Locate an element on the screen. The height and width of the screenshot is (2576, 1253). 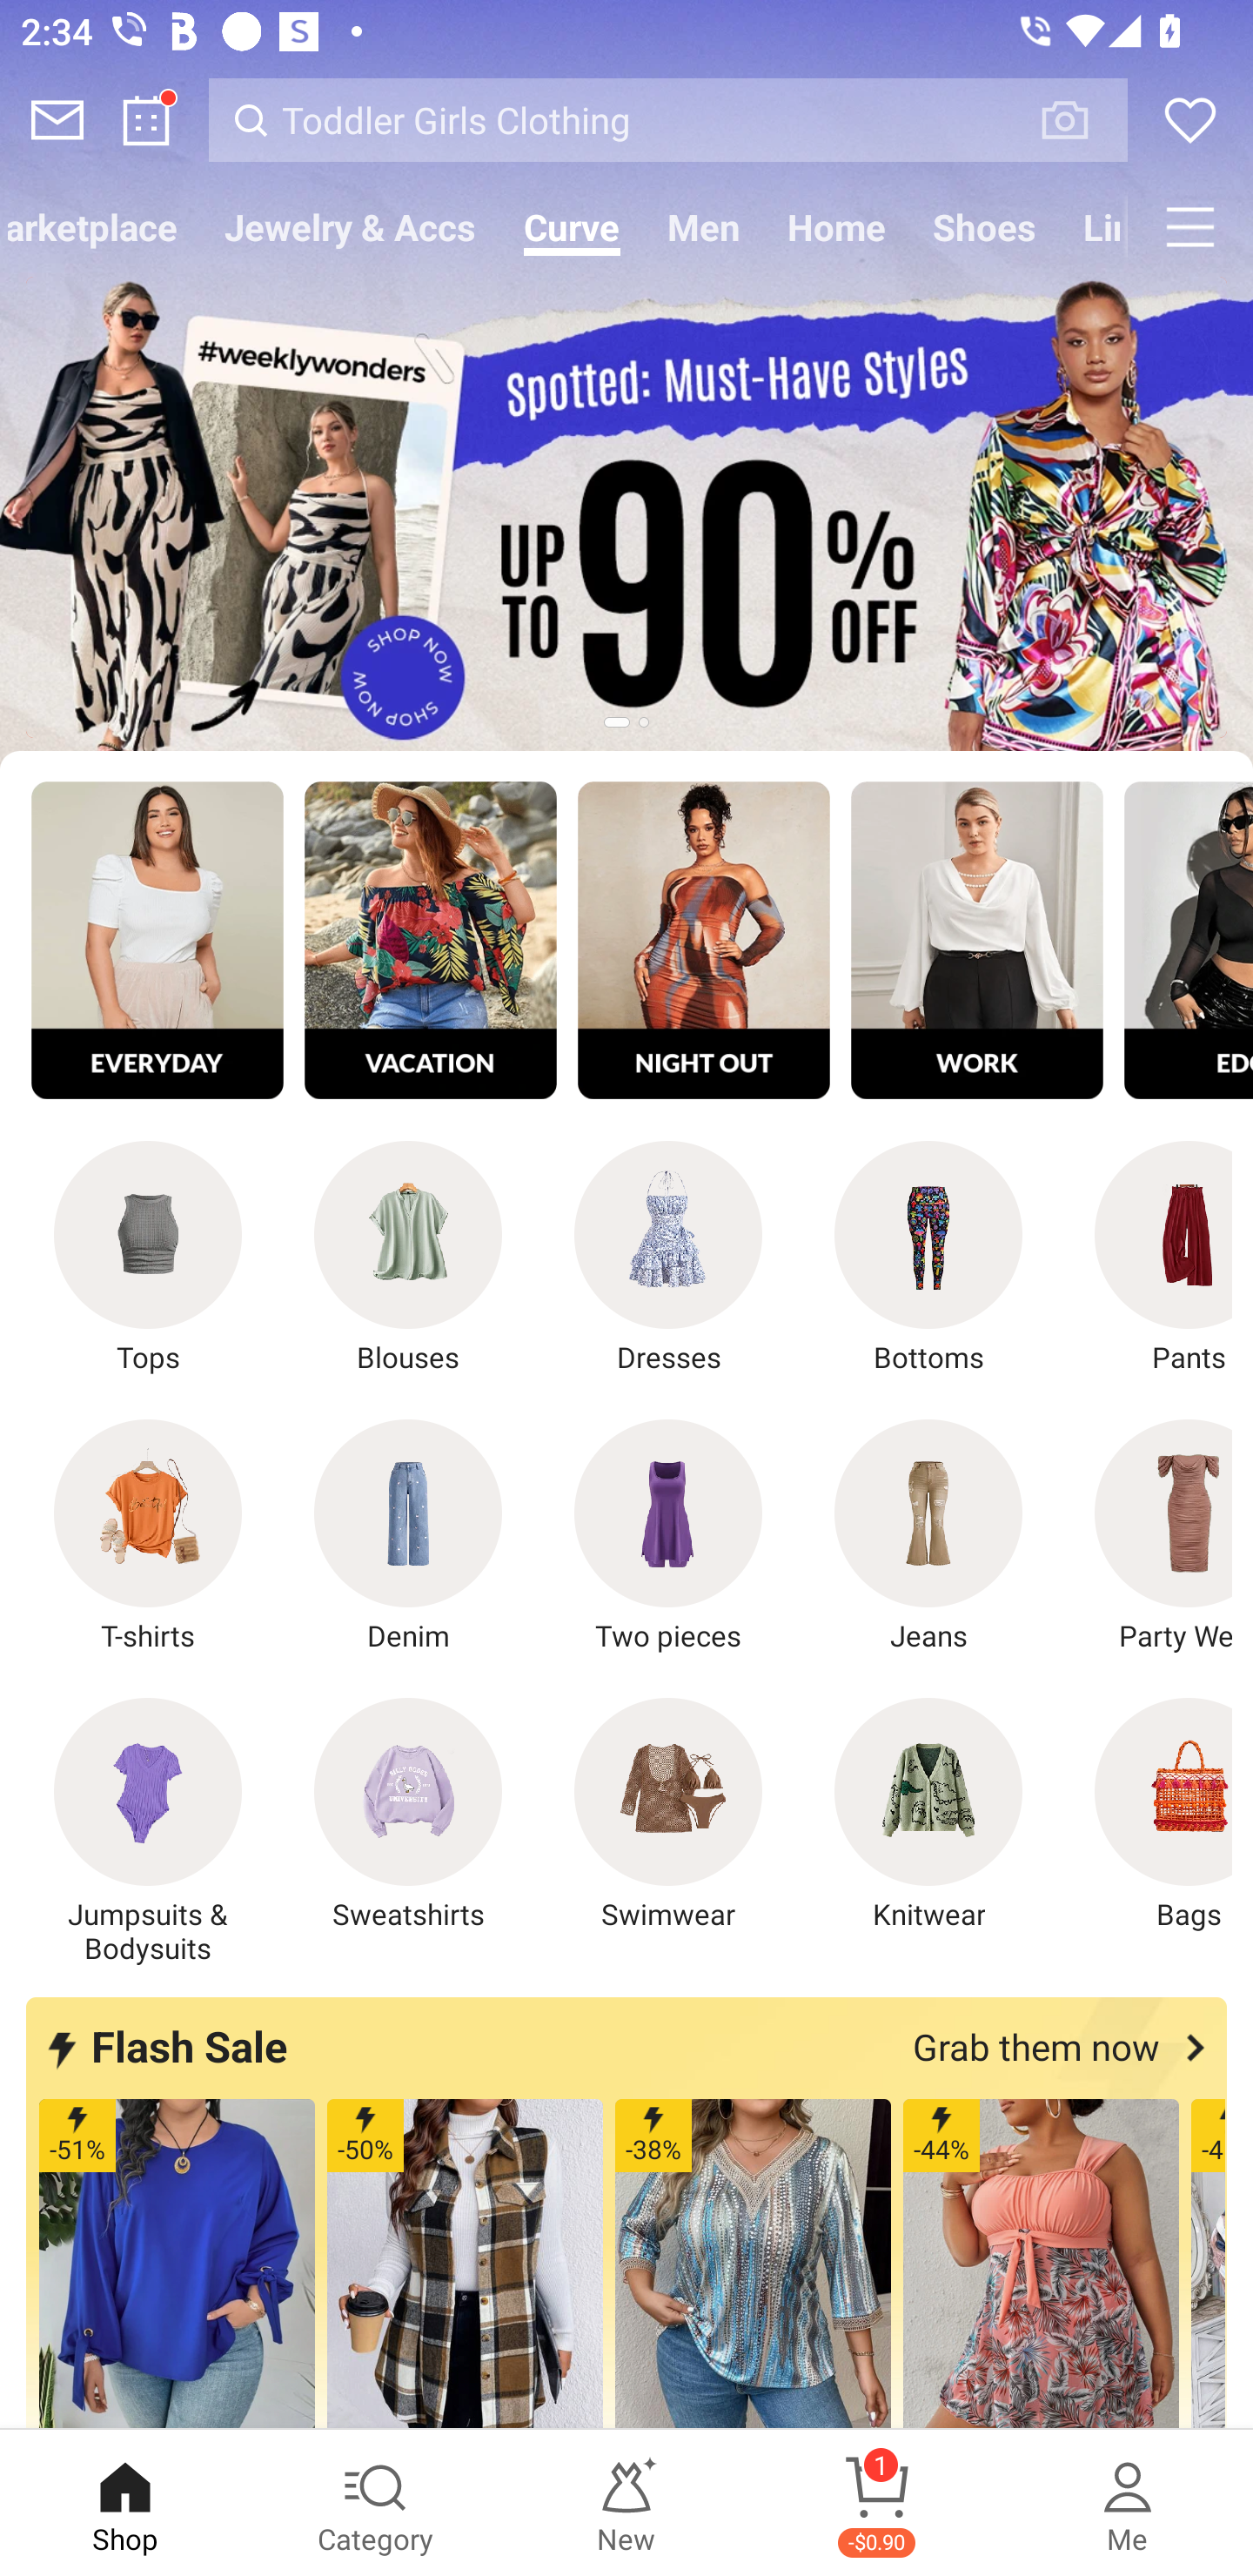
Two pieces is located at coordinates (668, 1536).